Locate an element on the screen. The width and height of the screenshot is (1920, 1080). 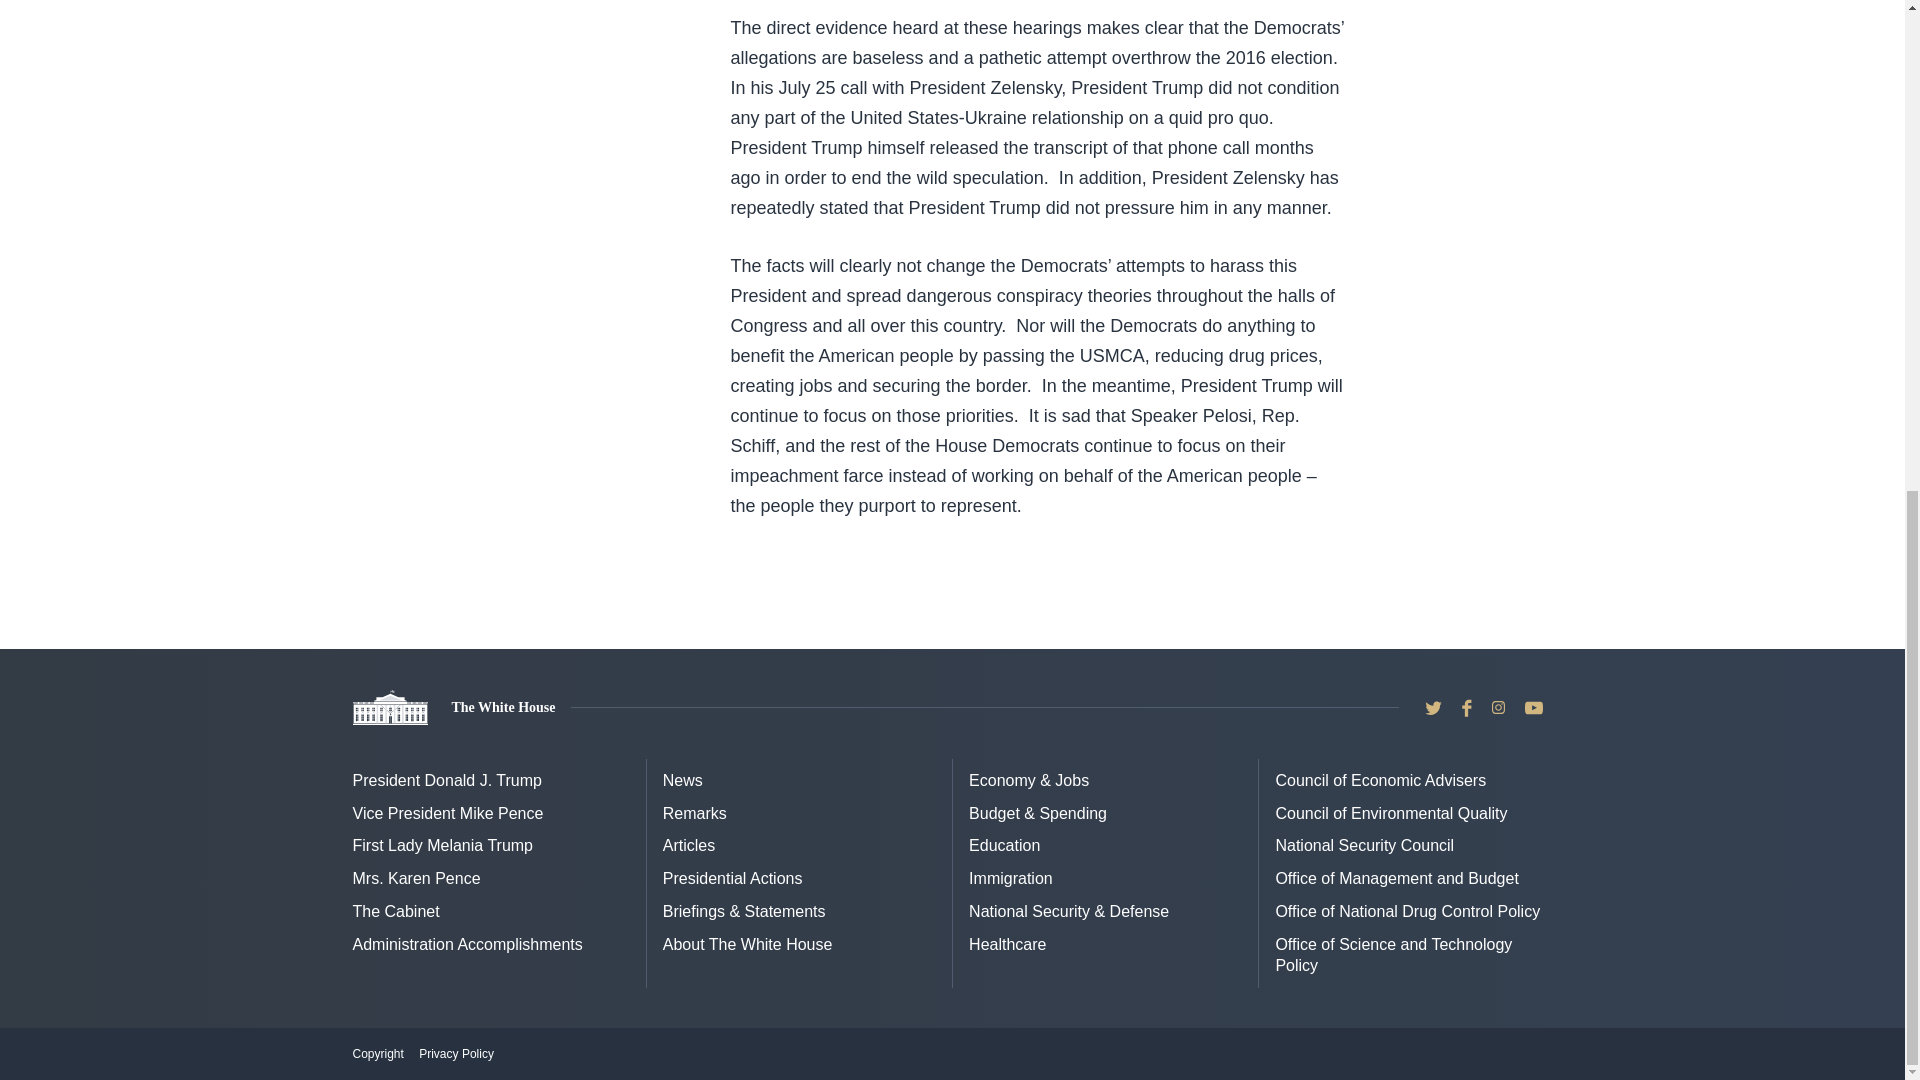
First Lady Melania Trump is located at coordinates (442, 846).